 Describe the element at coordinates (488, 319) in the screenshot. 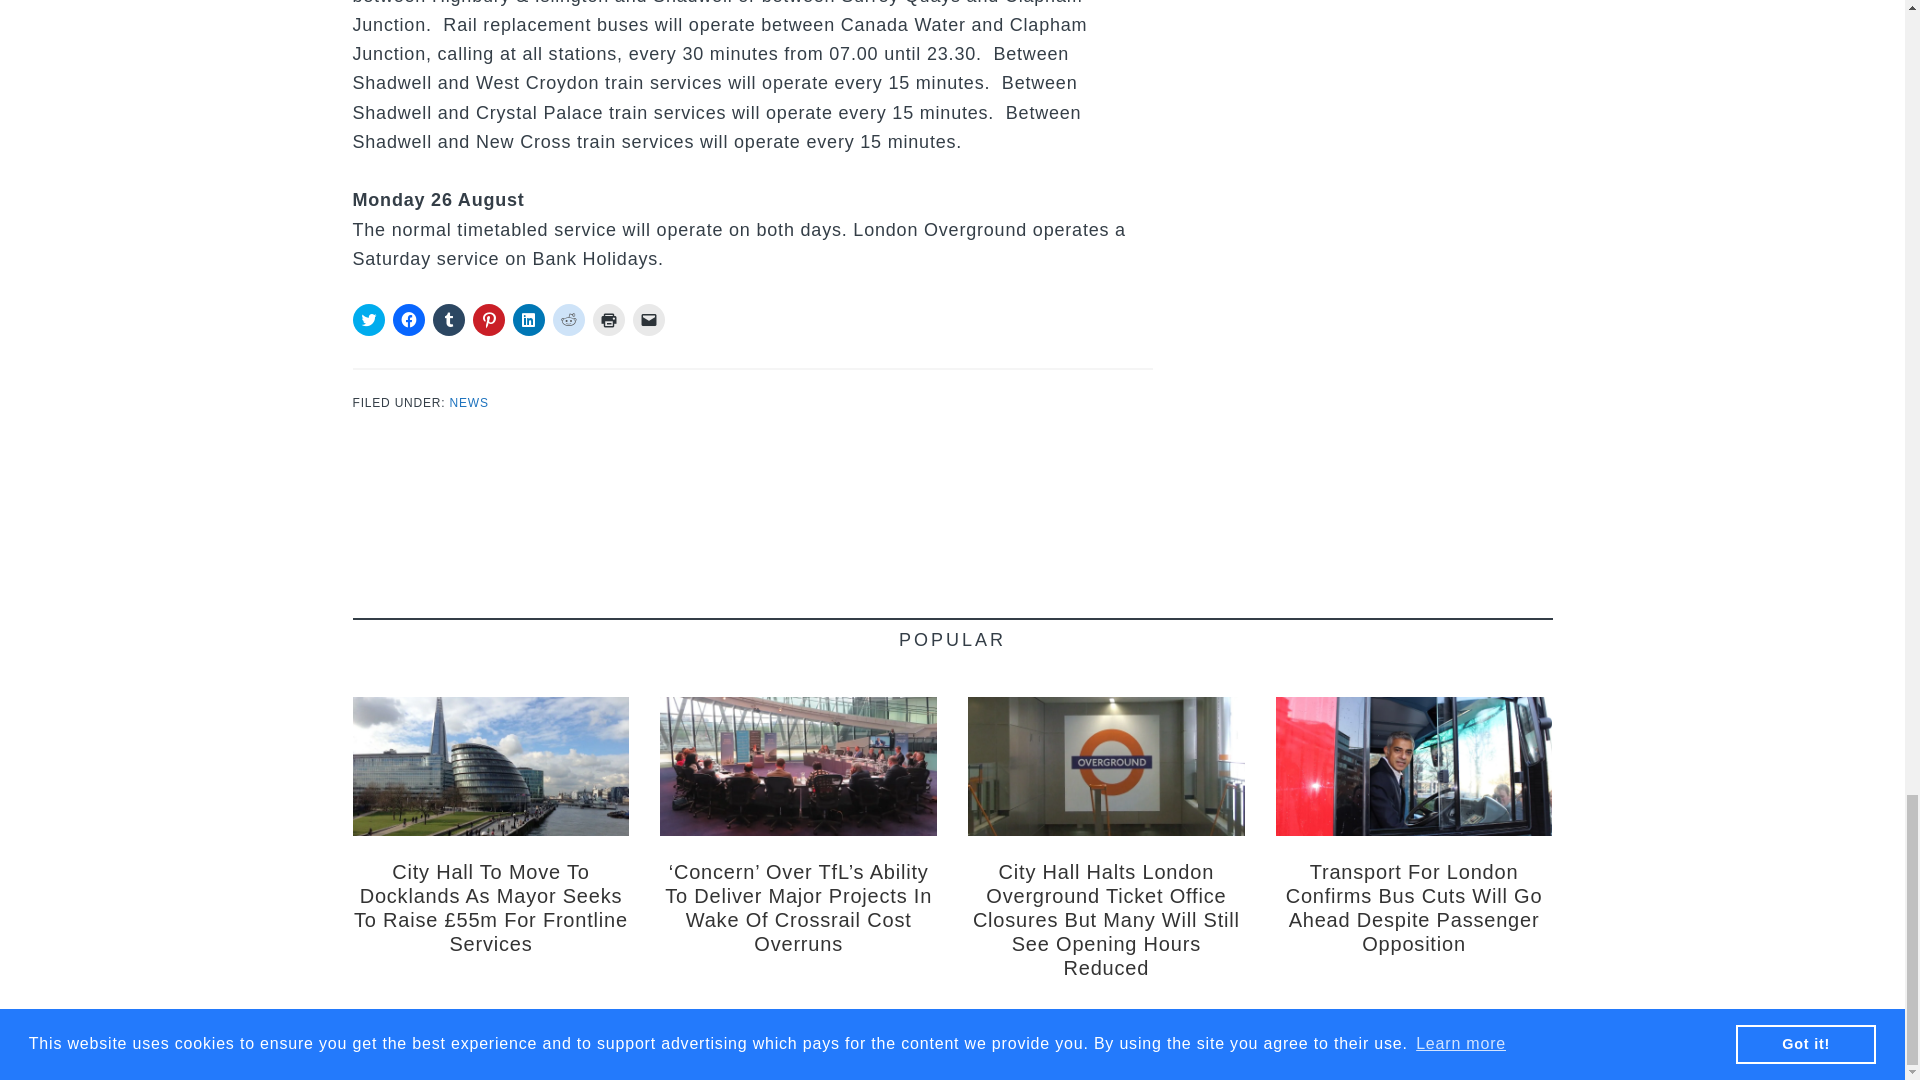

I see `Click to share on Pinterest` at that location.